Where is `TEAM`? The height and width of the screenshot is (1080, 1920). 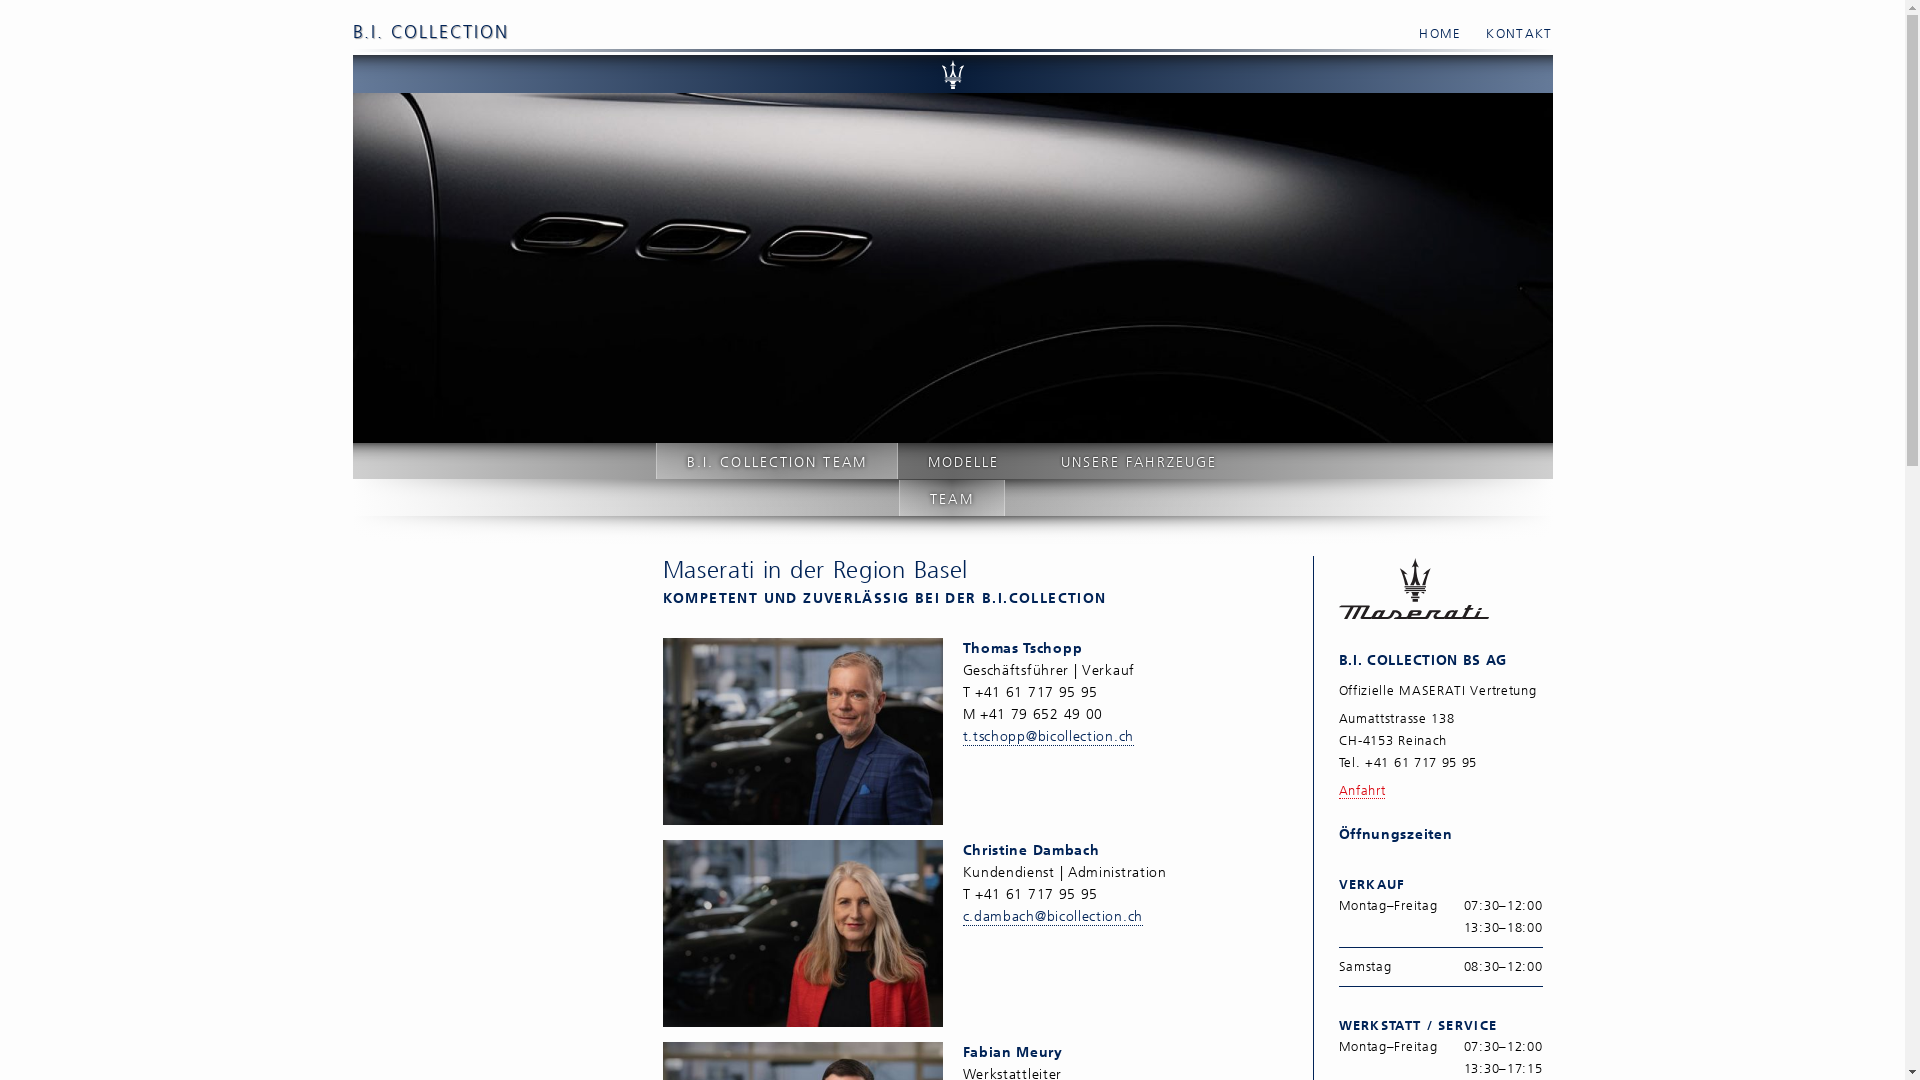 TEAM is located at coordinates (952, 498).